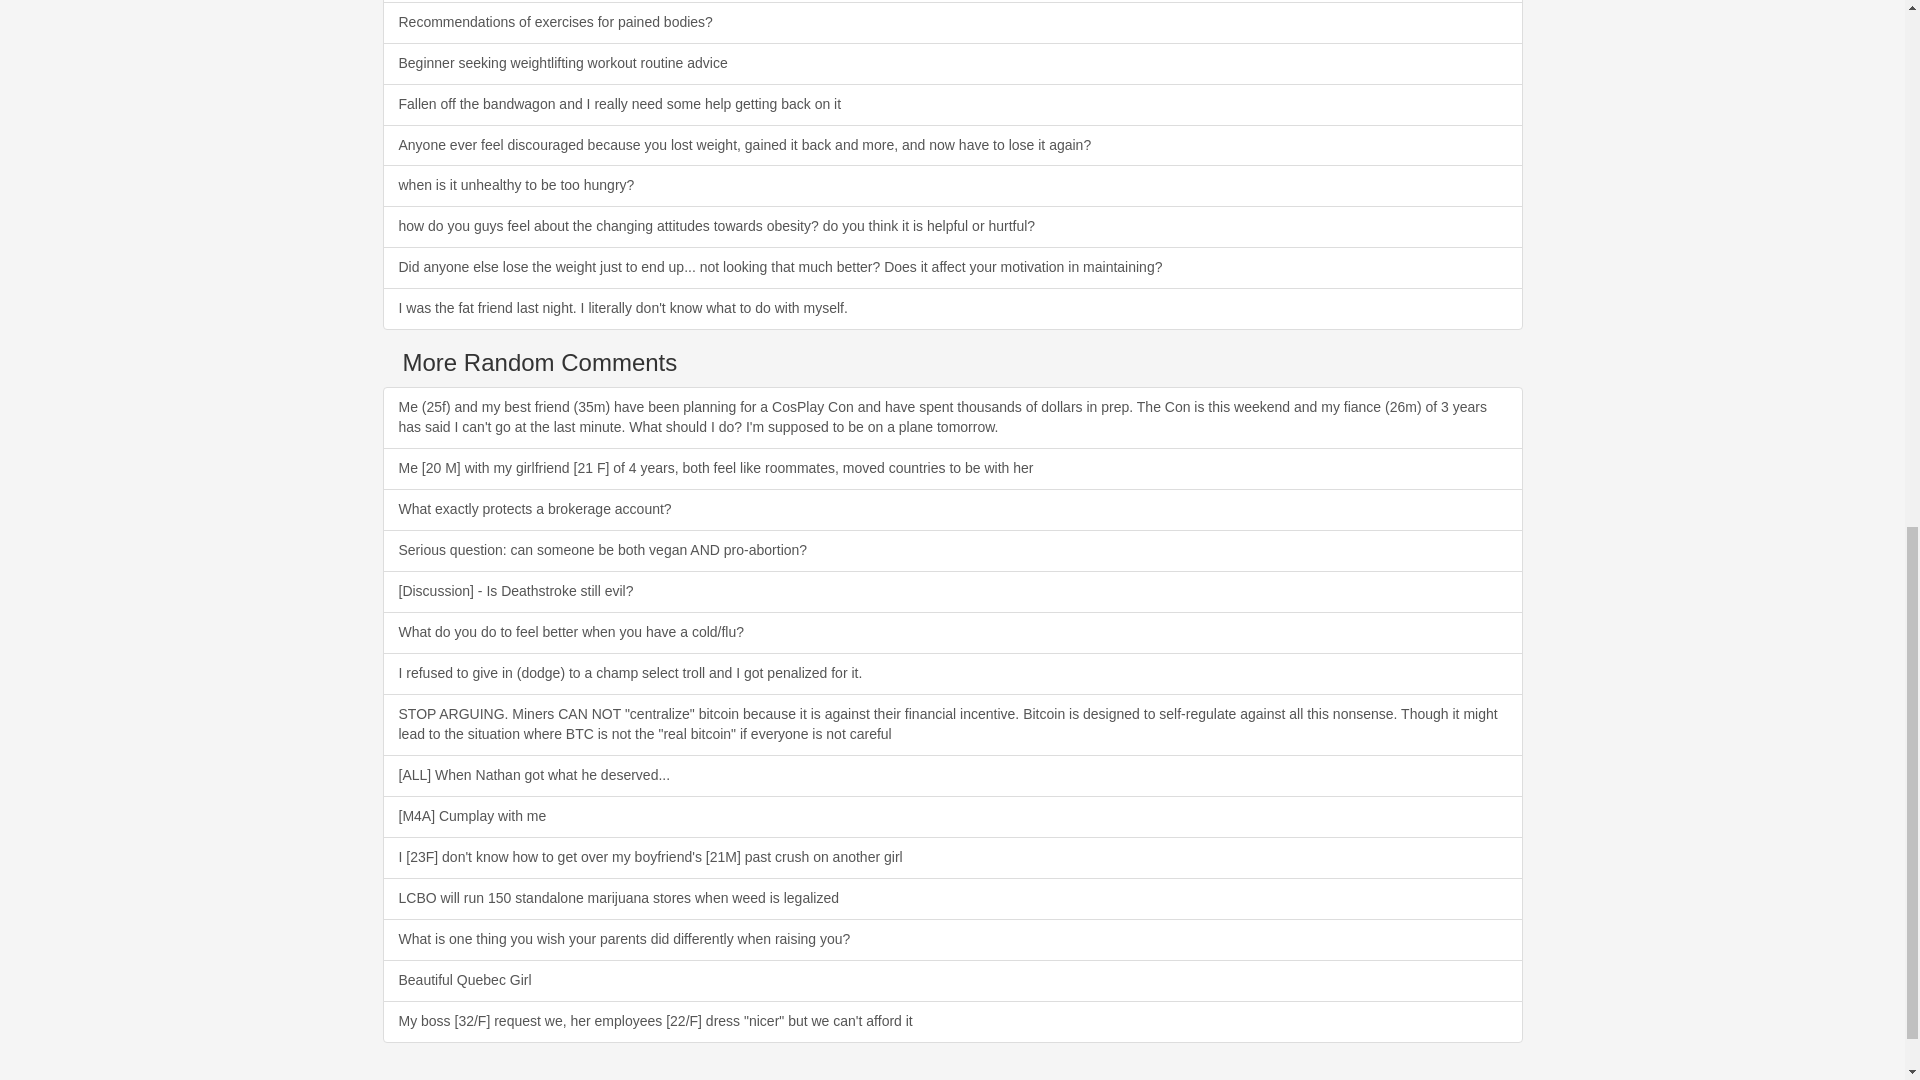 Image resolution: width=1920 pixels, height=1080 pixels. Describe the element at coordinates (952, 23) in the screenshot. I see `Recommendations of exercises for pained bodies?` at that location.